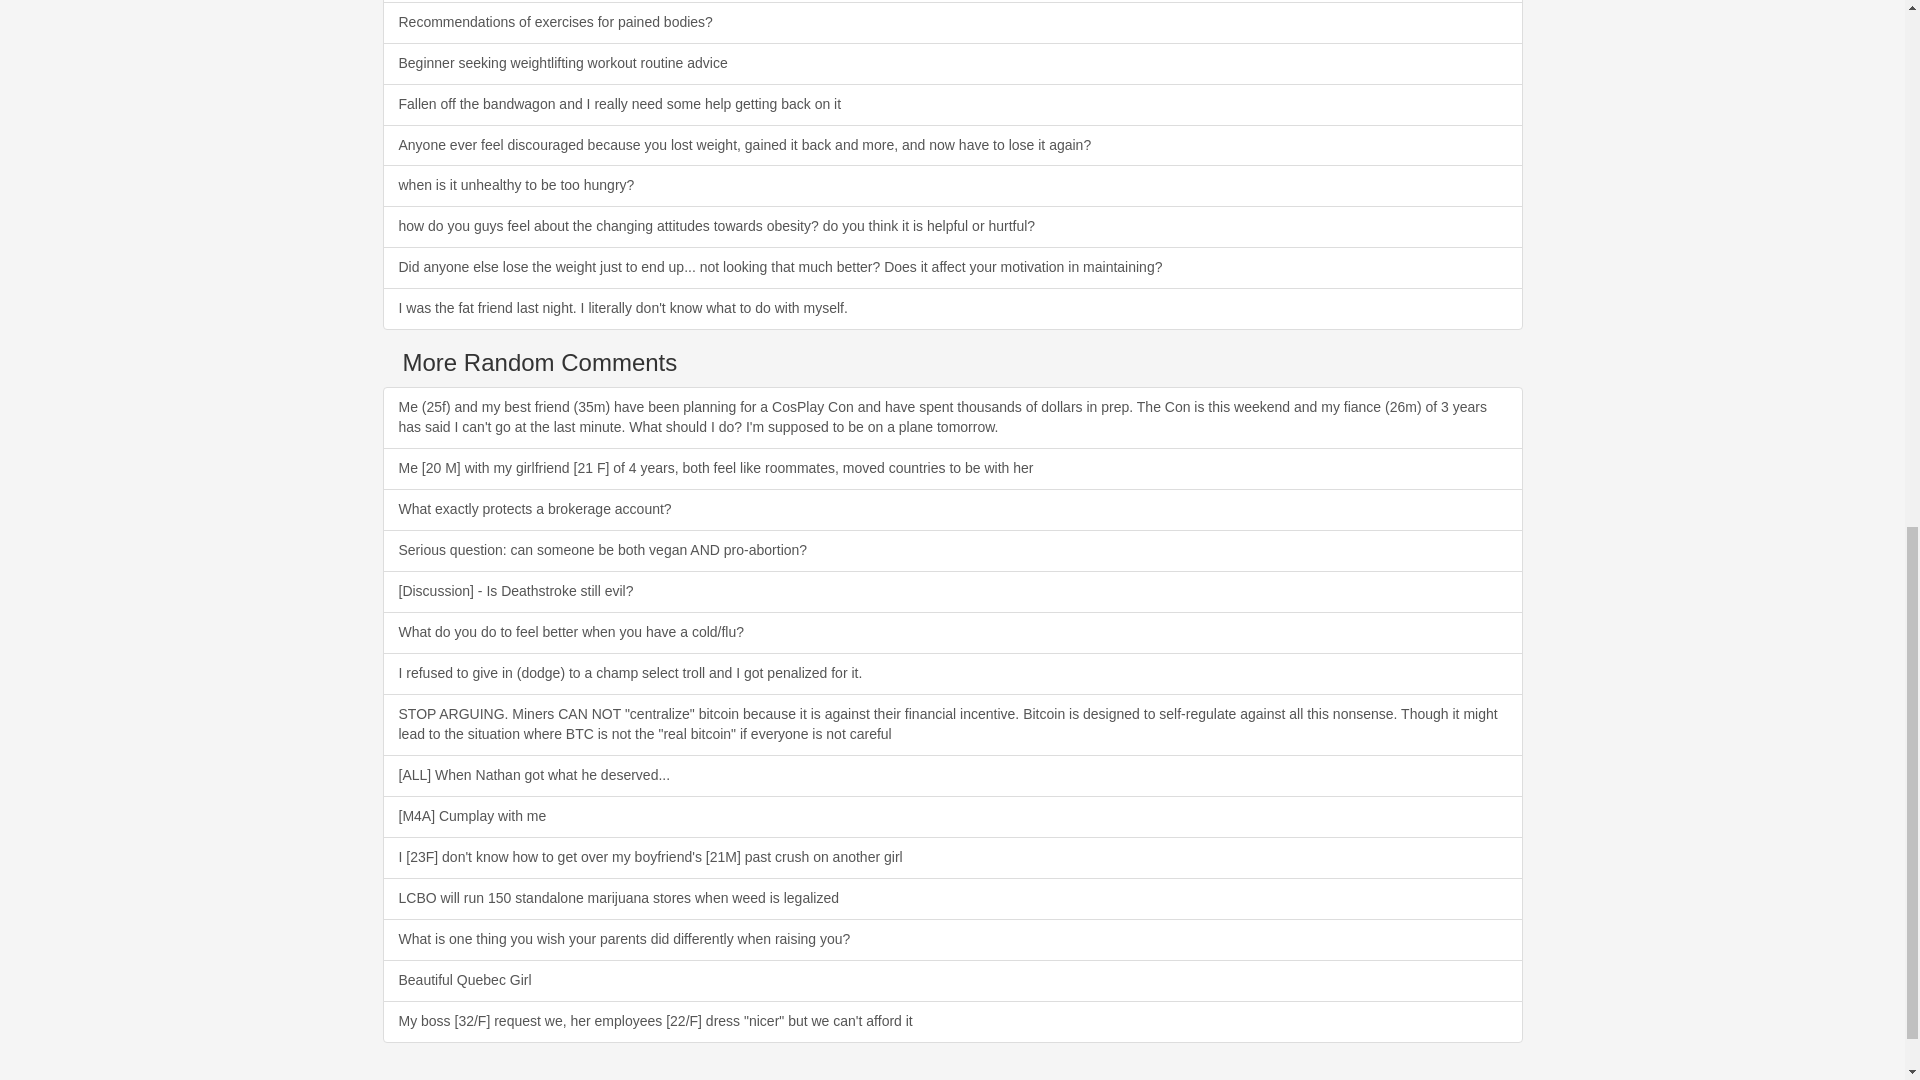 Image resolution: width=1920 pixels, height=1080 pixels. Describe the element at coordinates (952, 23) in the screenshot. I see `Recommendations of exercises for pained bodies?` at that location.